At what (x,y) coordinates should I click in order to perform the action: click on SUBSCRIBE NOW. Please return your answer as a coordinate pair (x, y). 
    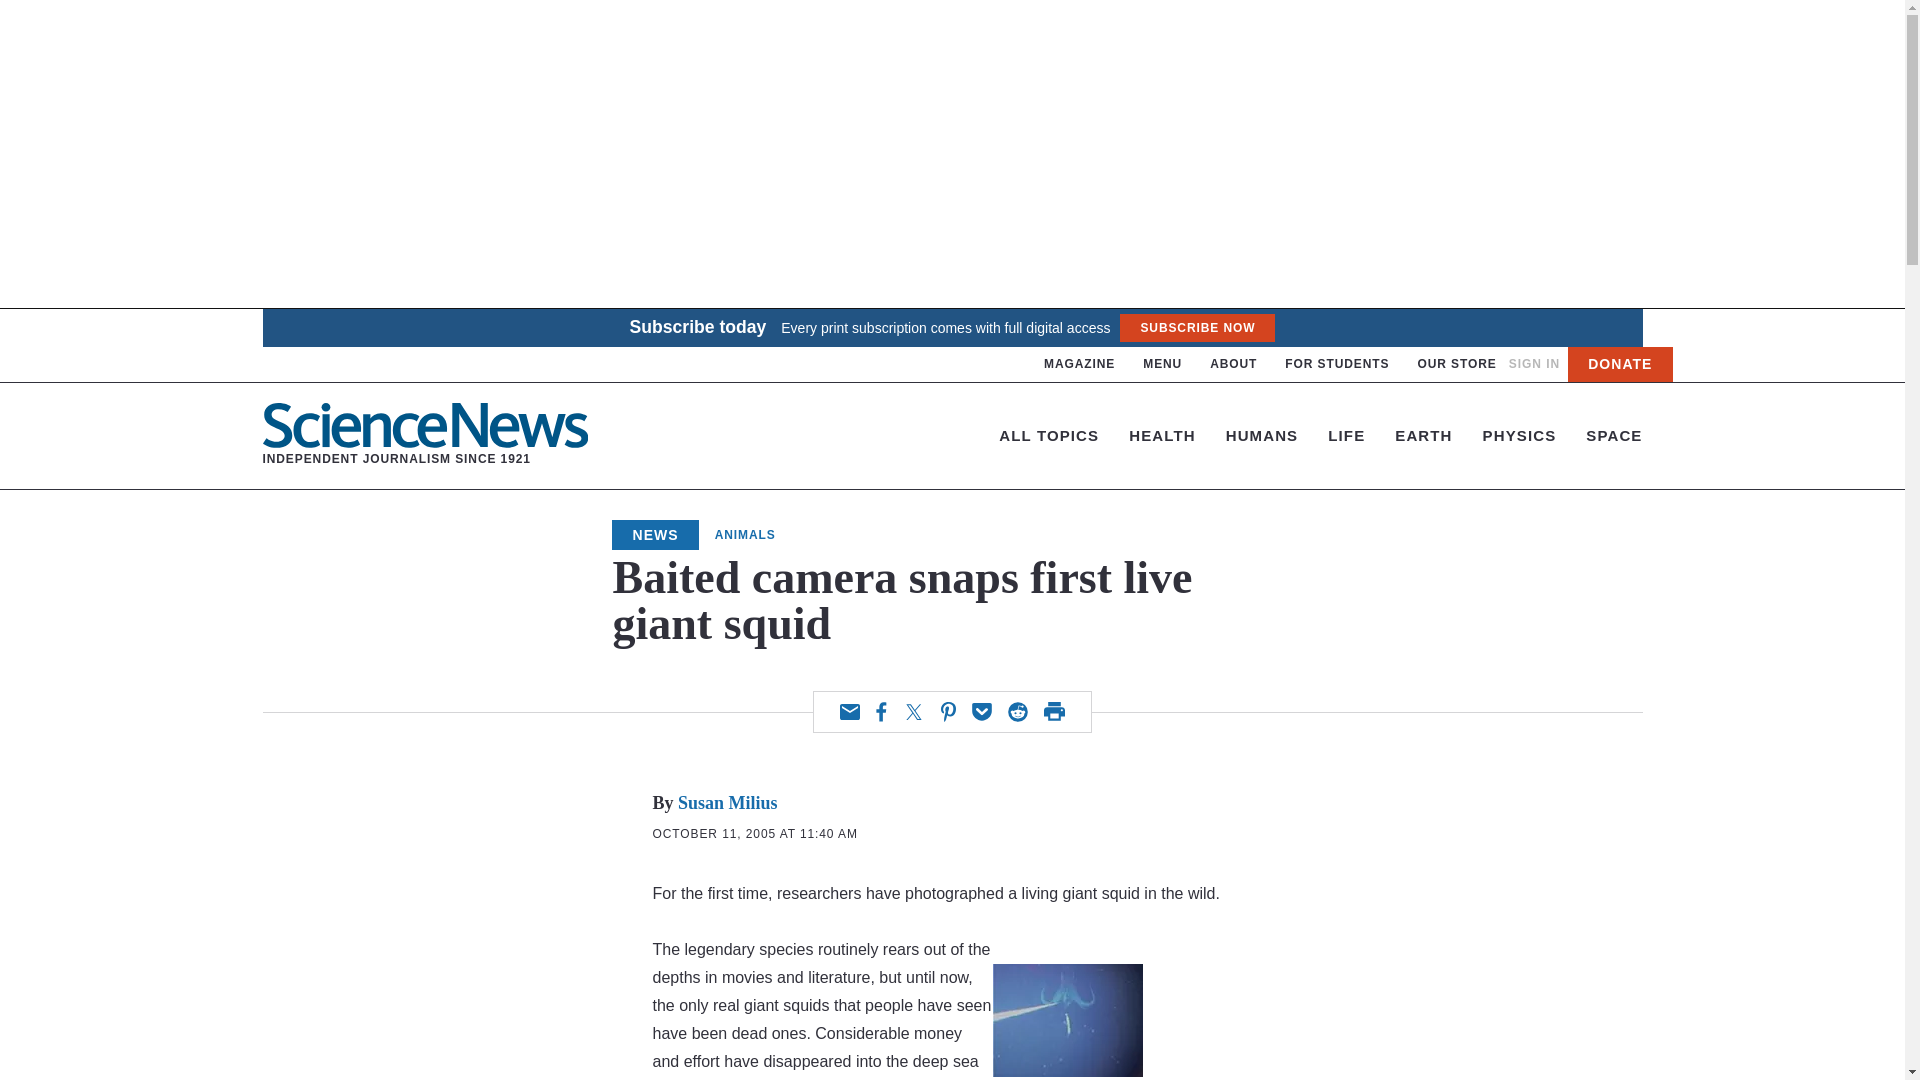
    Looking at the image, I should click on (1456, 364).